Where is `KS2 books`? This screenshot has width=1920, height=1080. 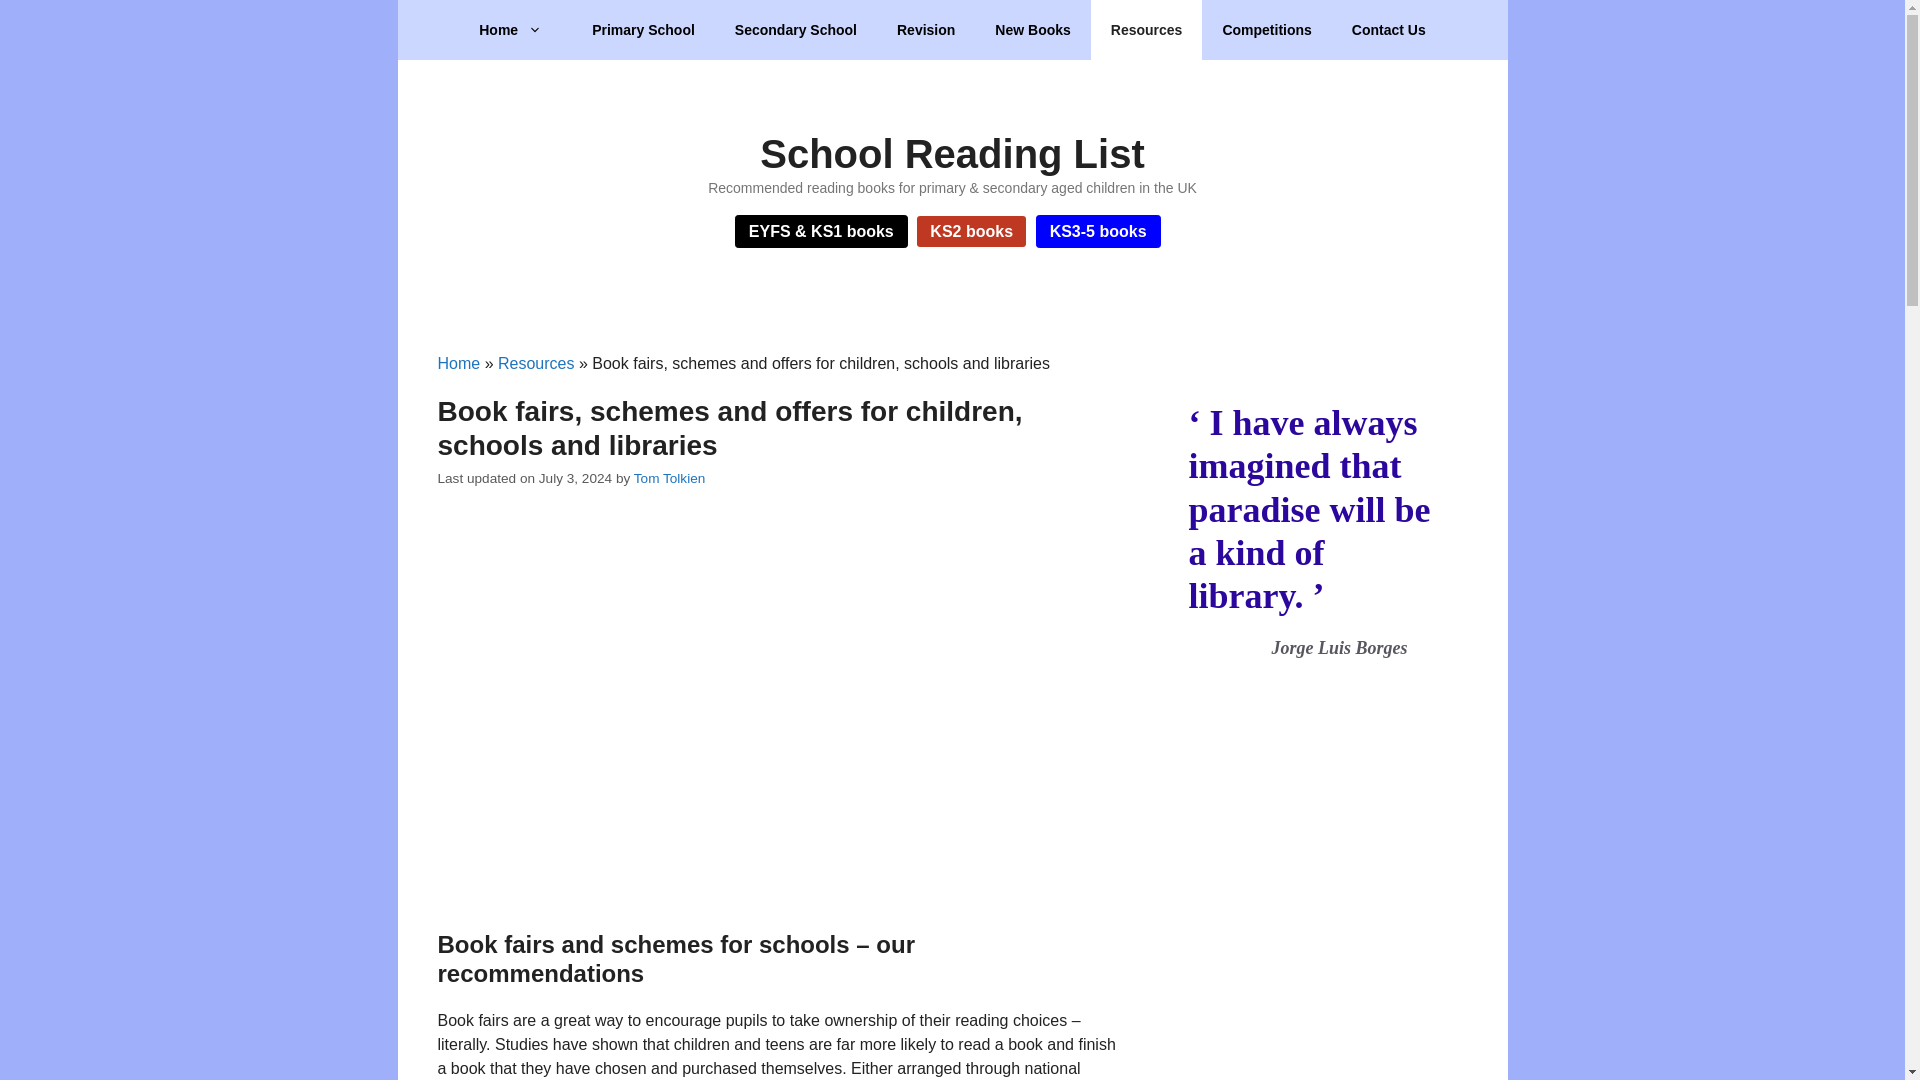 KS2 books is located at coordinates (971, 232).